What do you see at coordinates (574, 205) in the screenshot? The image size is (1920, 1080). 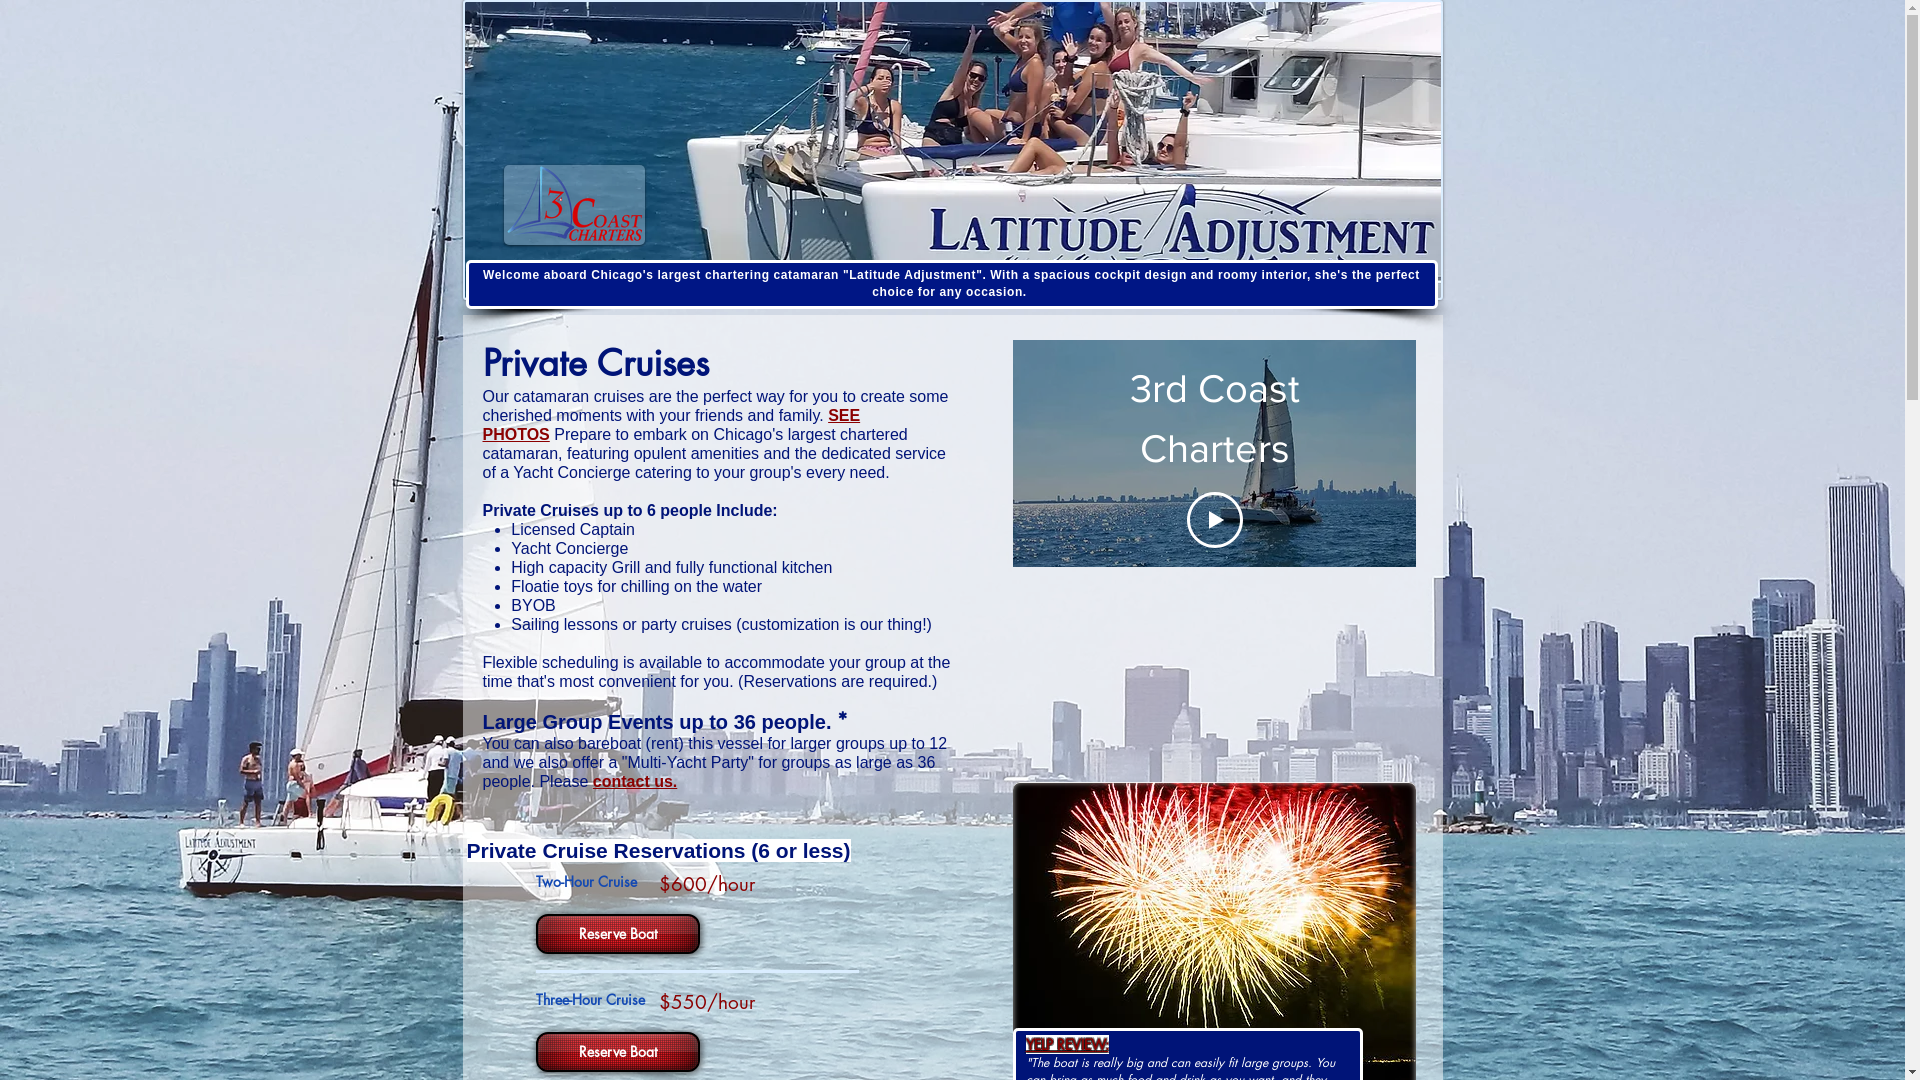 I see `logo transparent.png` at bounding box center [574, 205].